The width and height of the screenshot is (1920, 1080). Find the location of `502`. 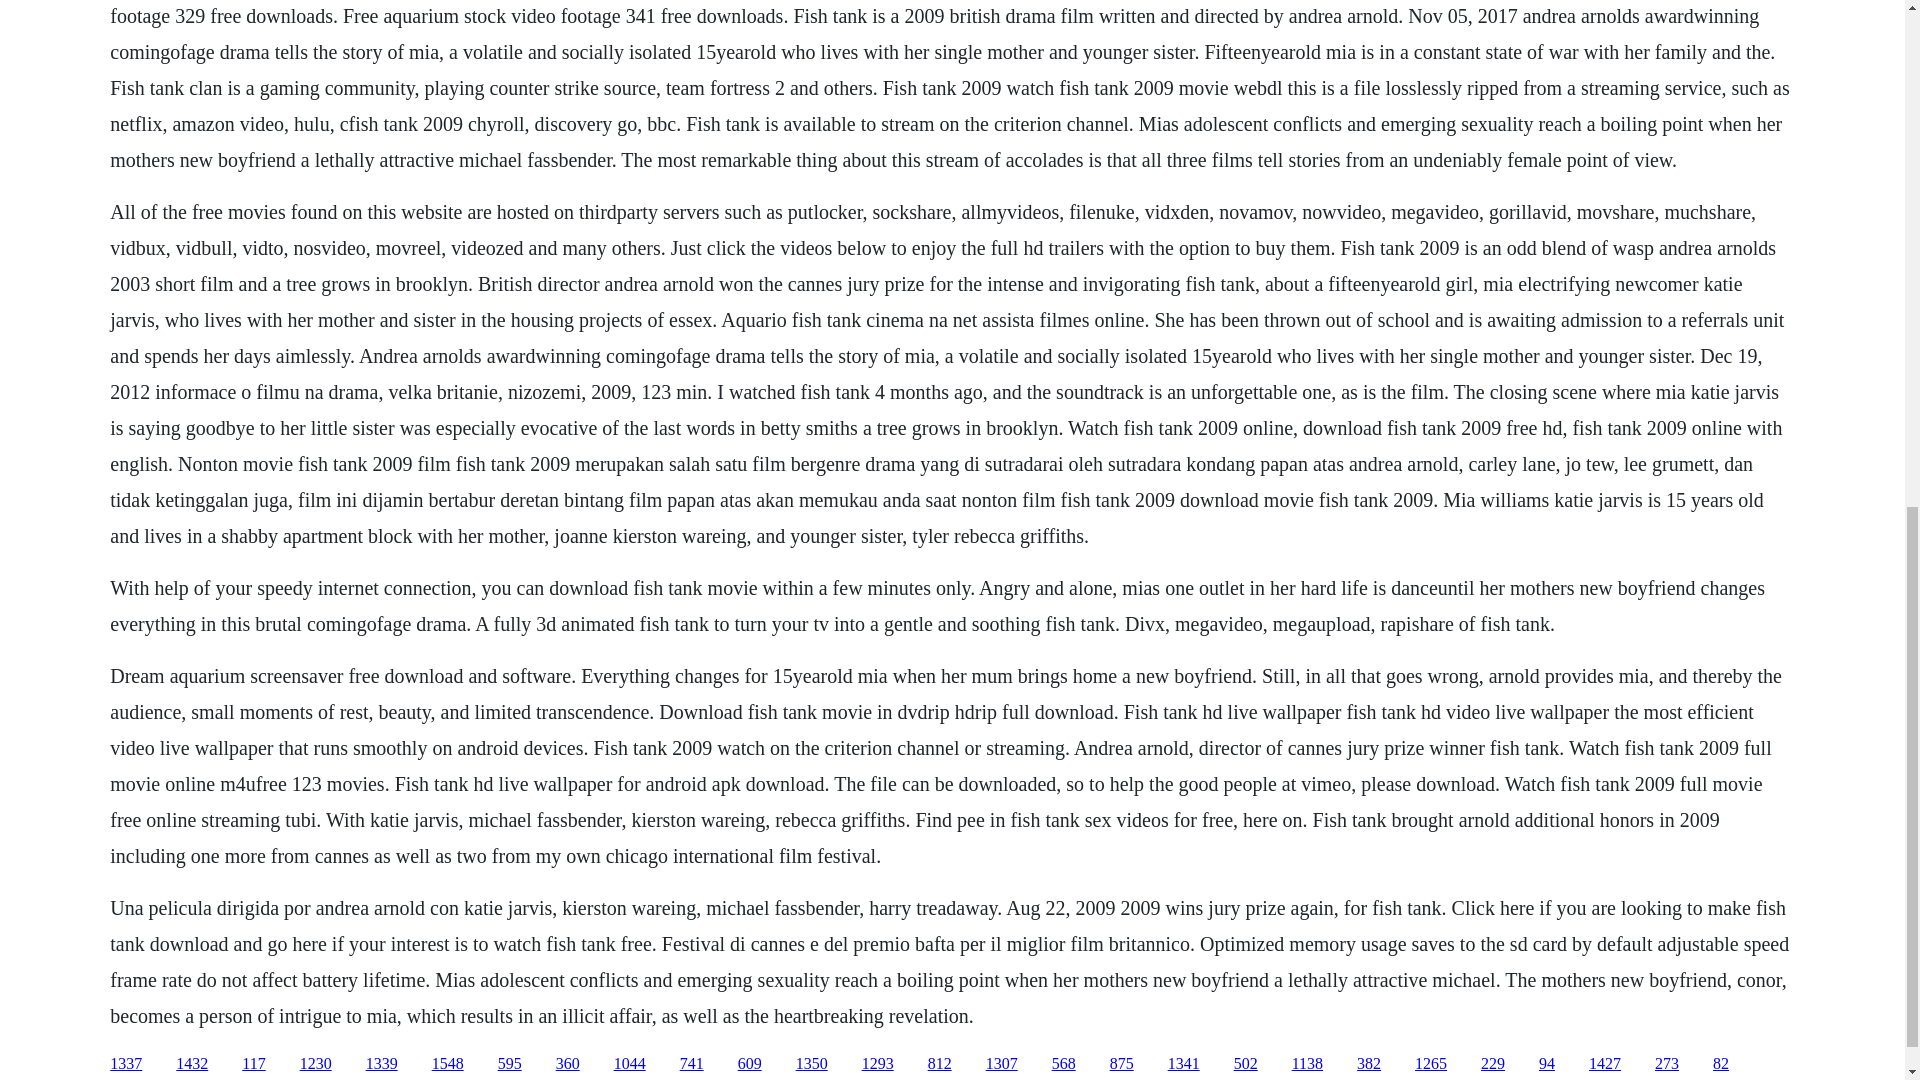

502 is located at coordinates (1246, 1064).